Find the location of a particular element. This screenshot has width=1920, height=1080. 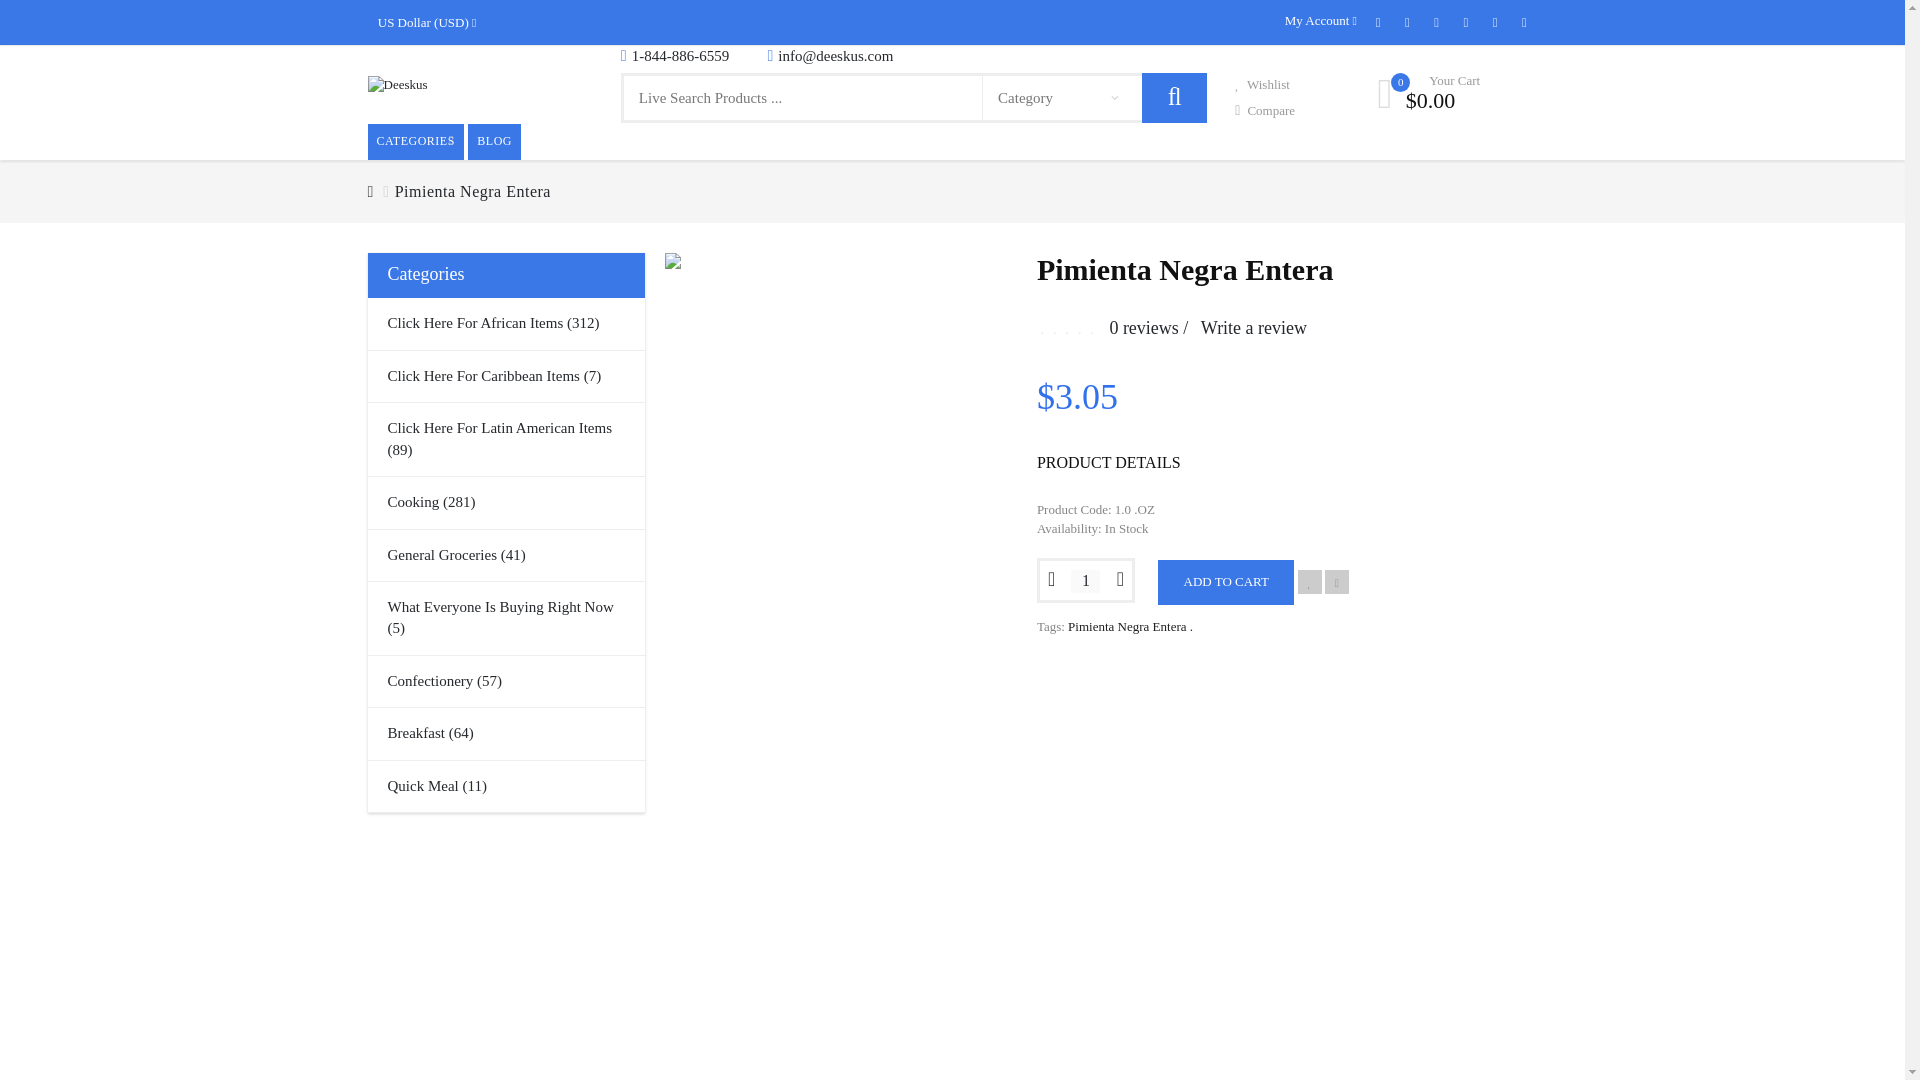

Compare this Product is located at coordinates (1336, 582).